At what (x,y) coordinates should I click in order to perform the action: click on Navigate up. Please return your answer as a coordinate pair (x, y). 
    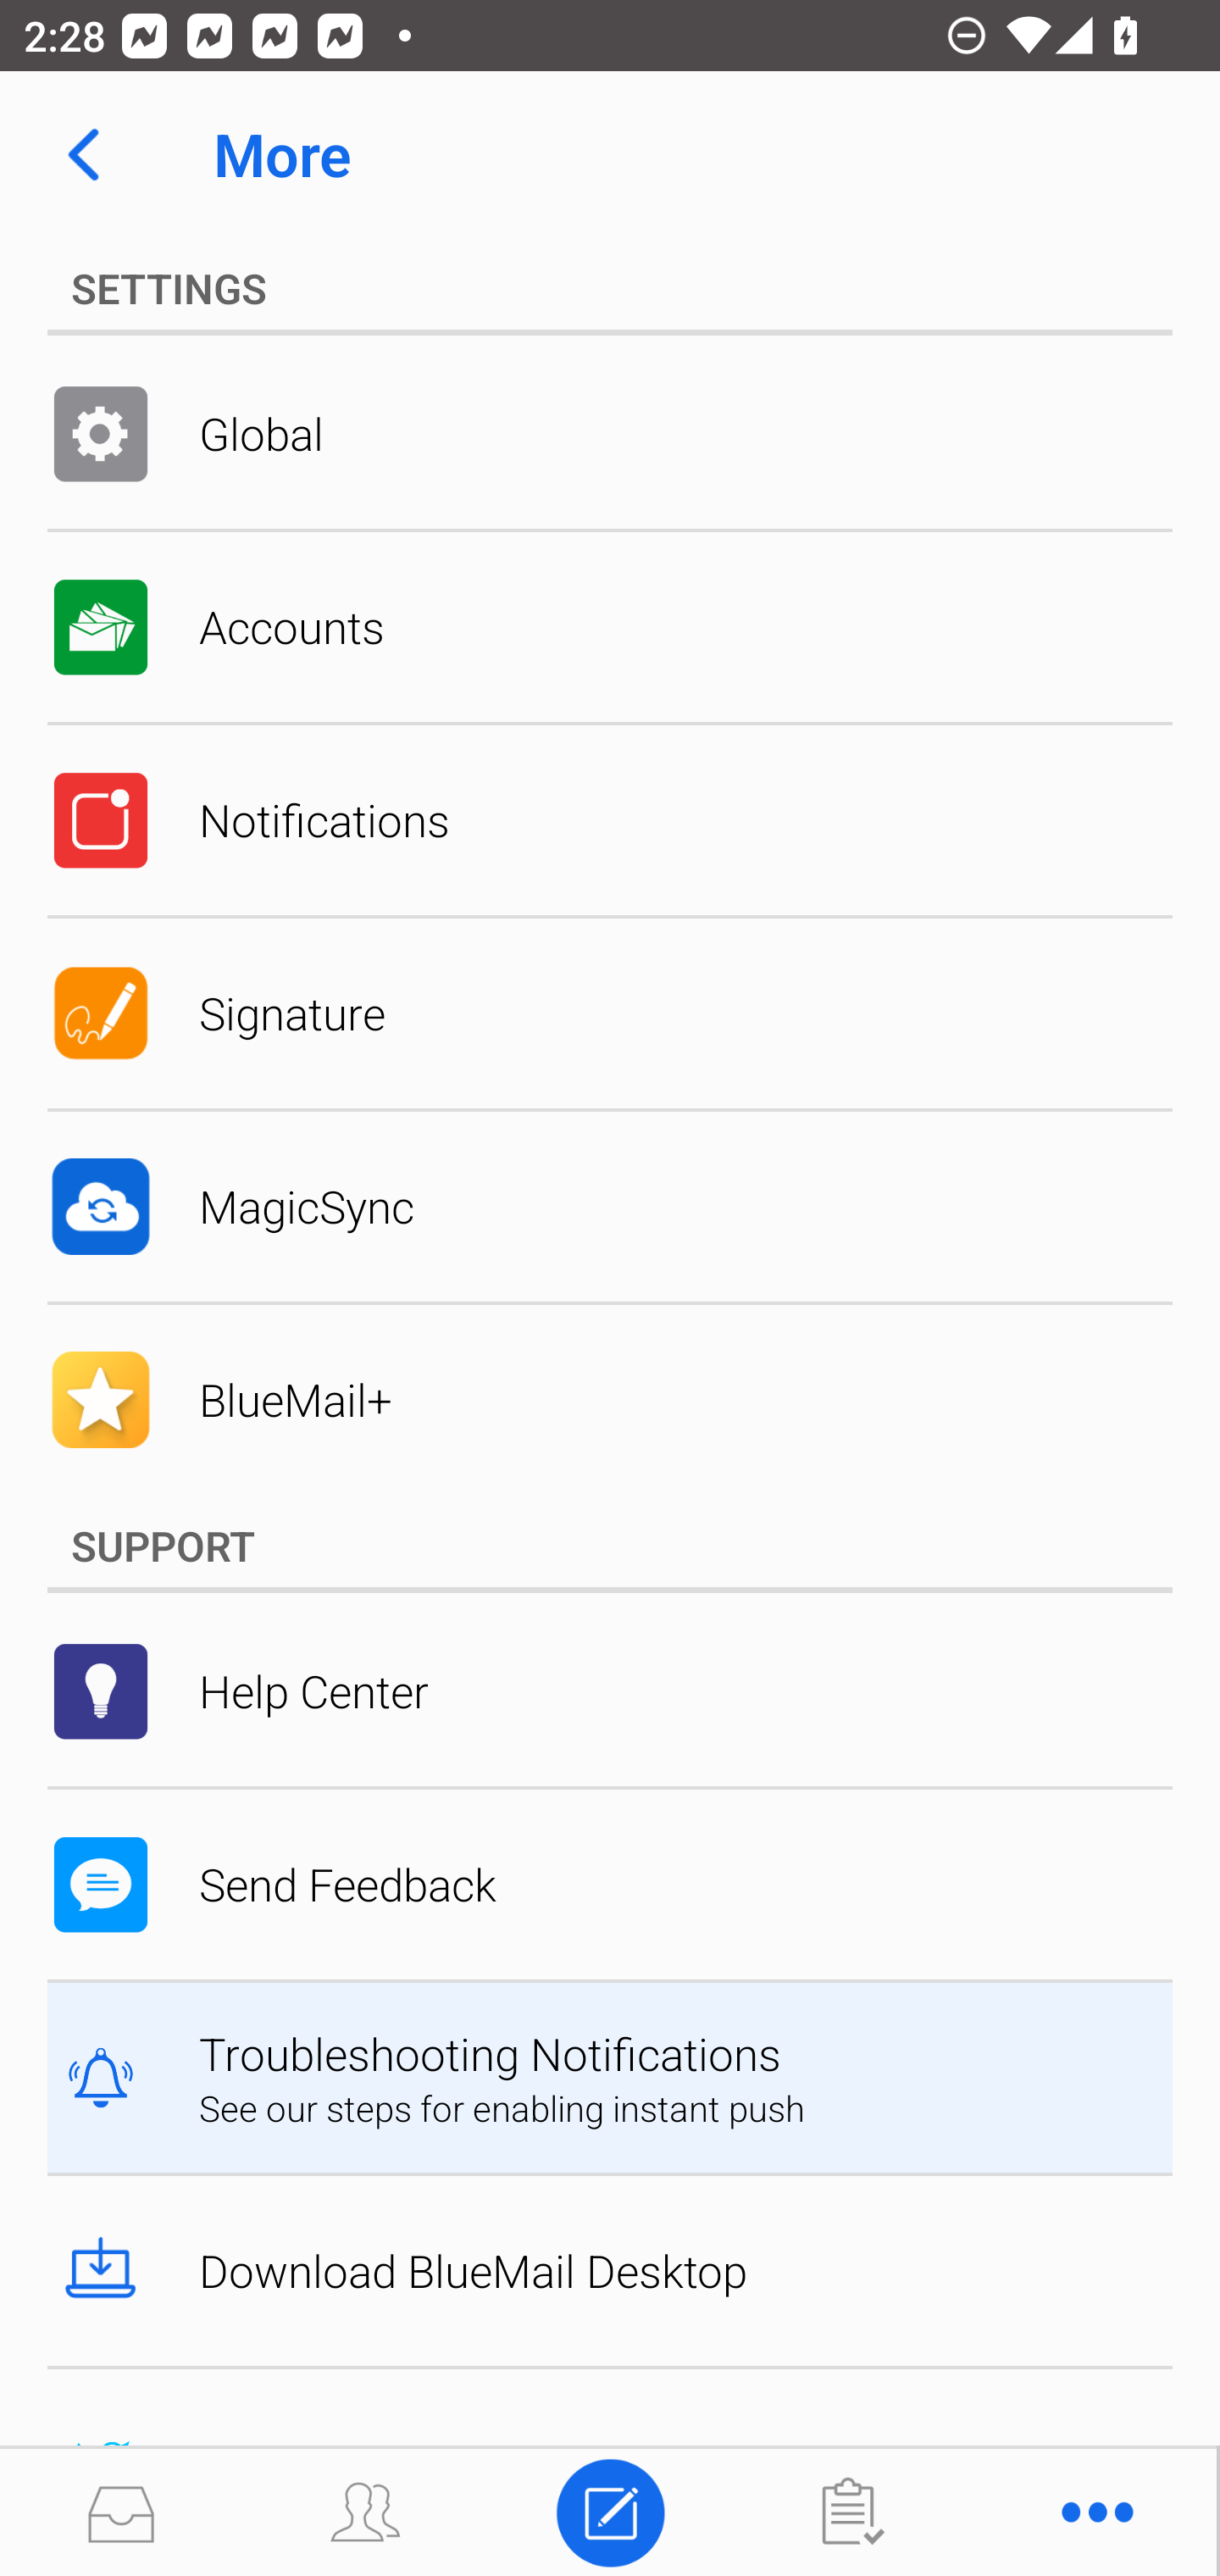
    Looking at the image, I should click on (83, 154).